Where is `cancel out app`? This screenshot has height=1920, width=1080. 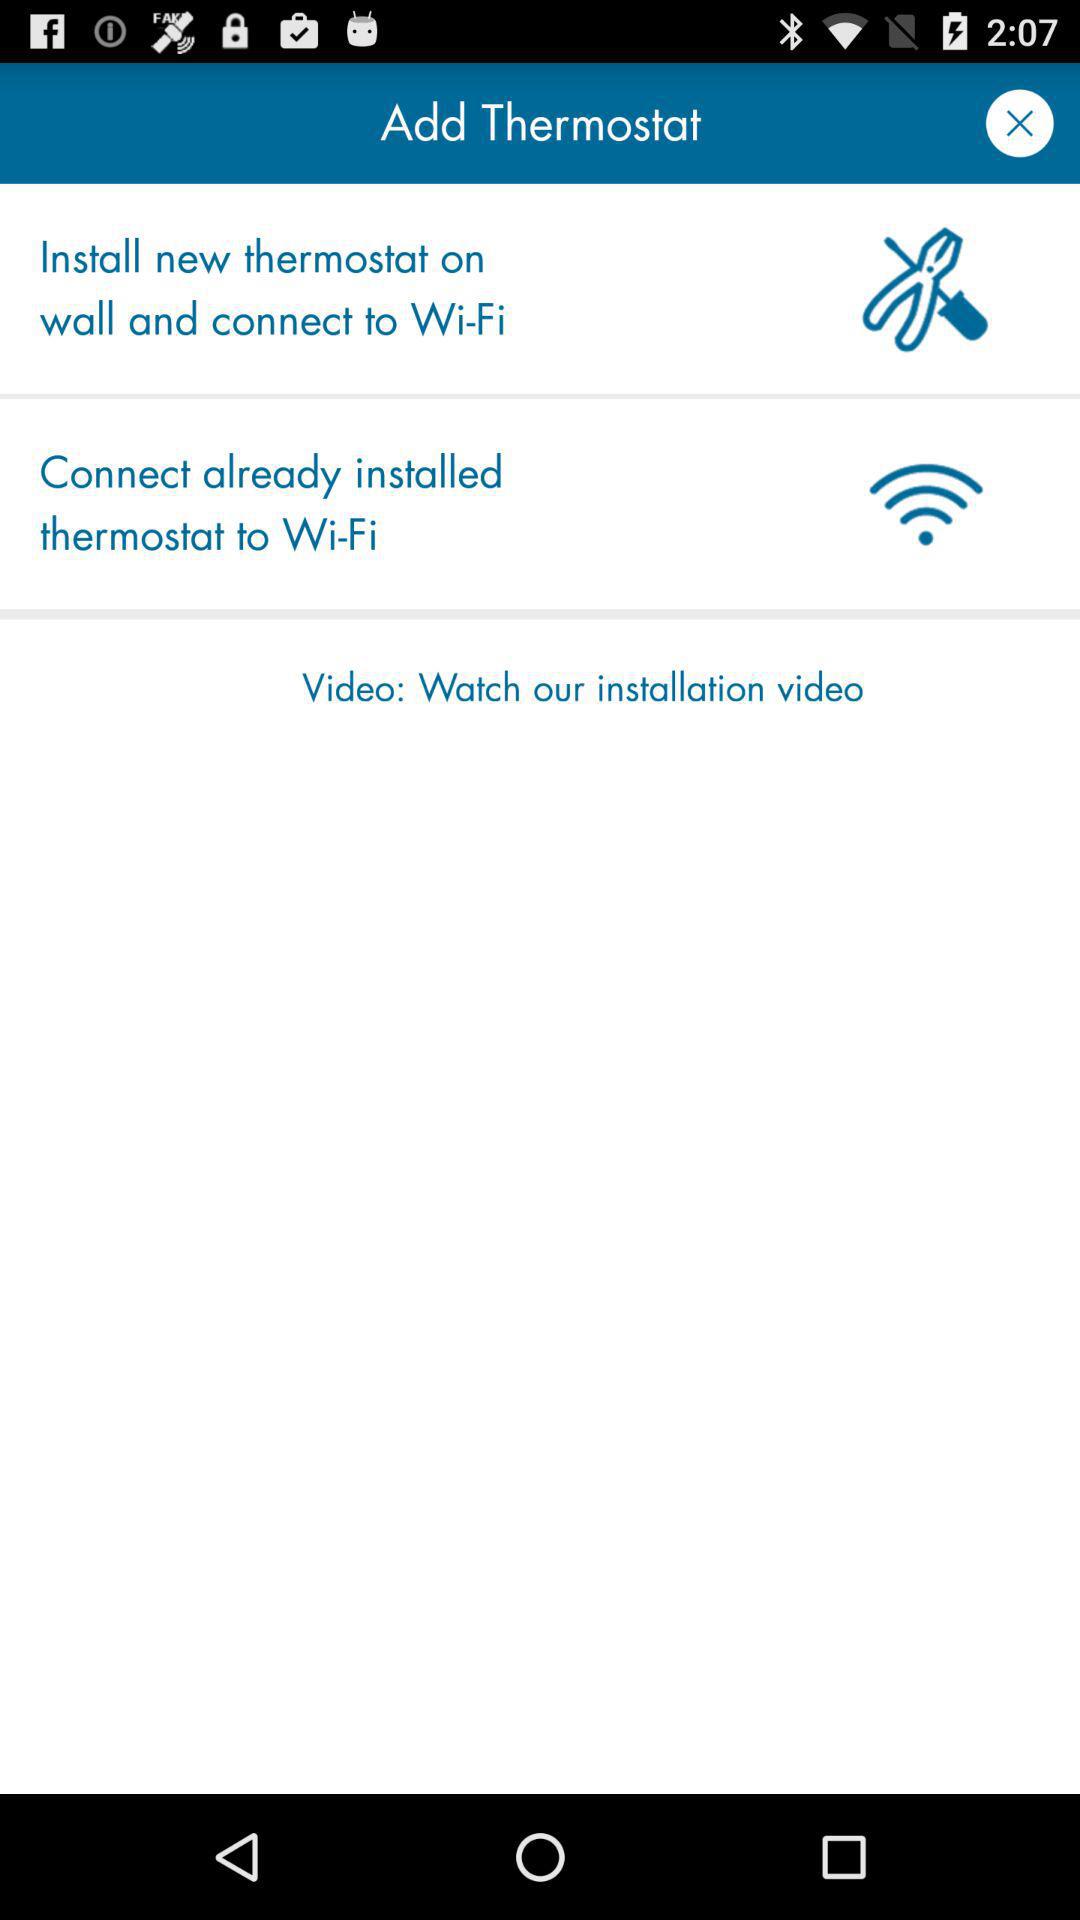 cancel out app is located at coordinates (1020, 123).